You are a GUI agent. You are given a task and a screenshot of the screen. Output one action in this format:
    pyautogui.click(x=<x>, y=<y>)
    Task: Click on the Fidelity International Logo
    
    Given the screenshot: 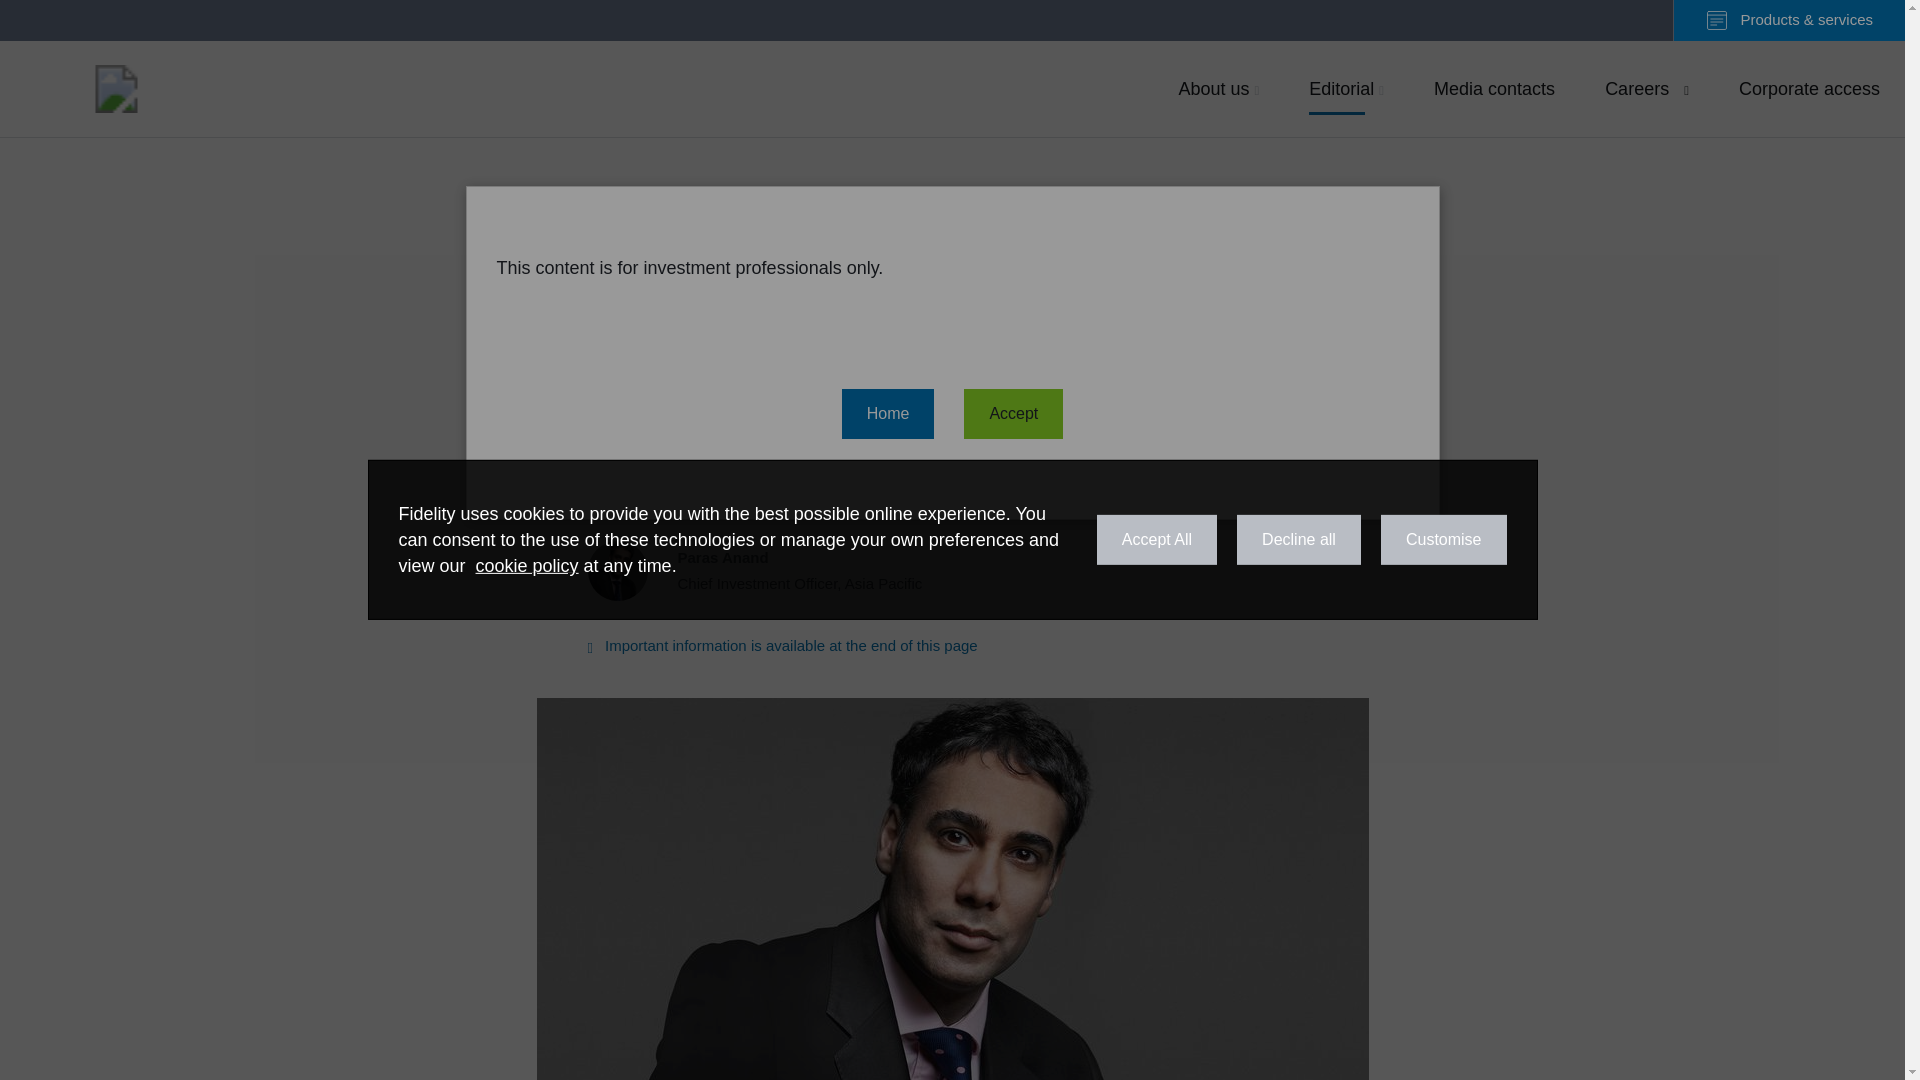 What is the action you would take?
    pyautogui.click(x=1646, y=88)
    